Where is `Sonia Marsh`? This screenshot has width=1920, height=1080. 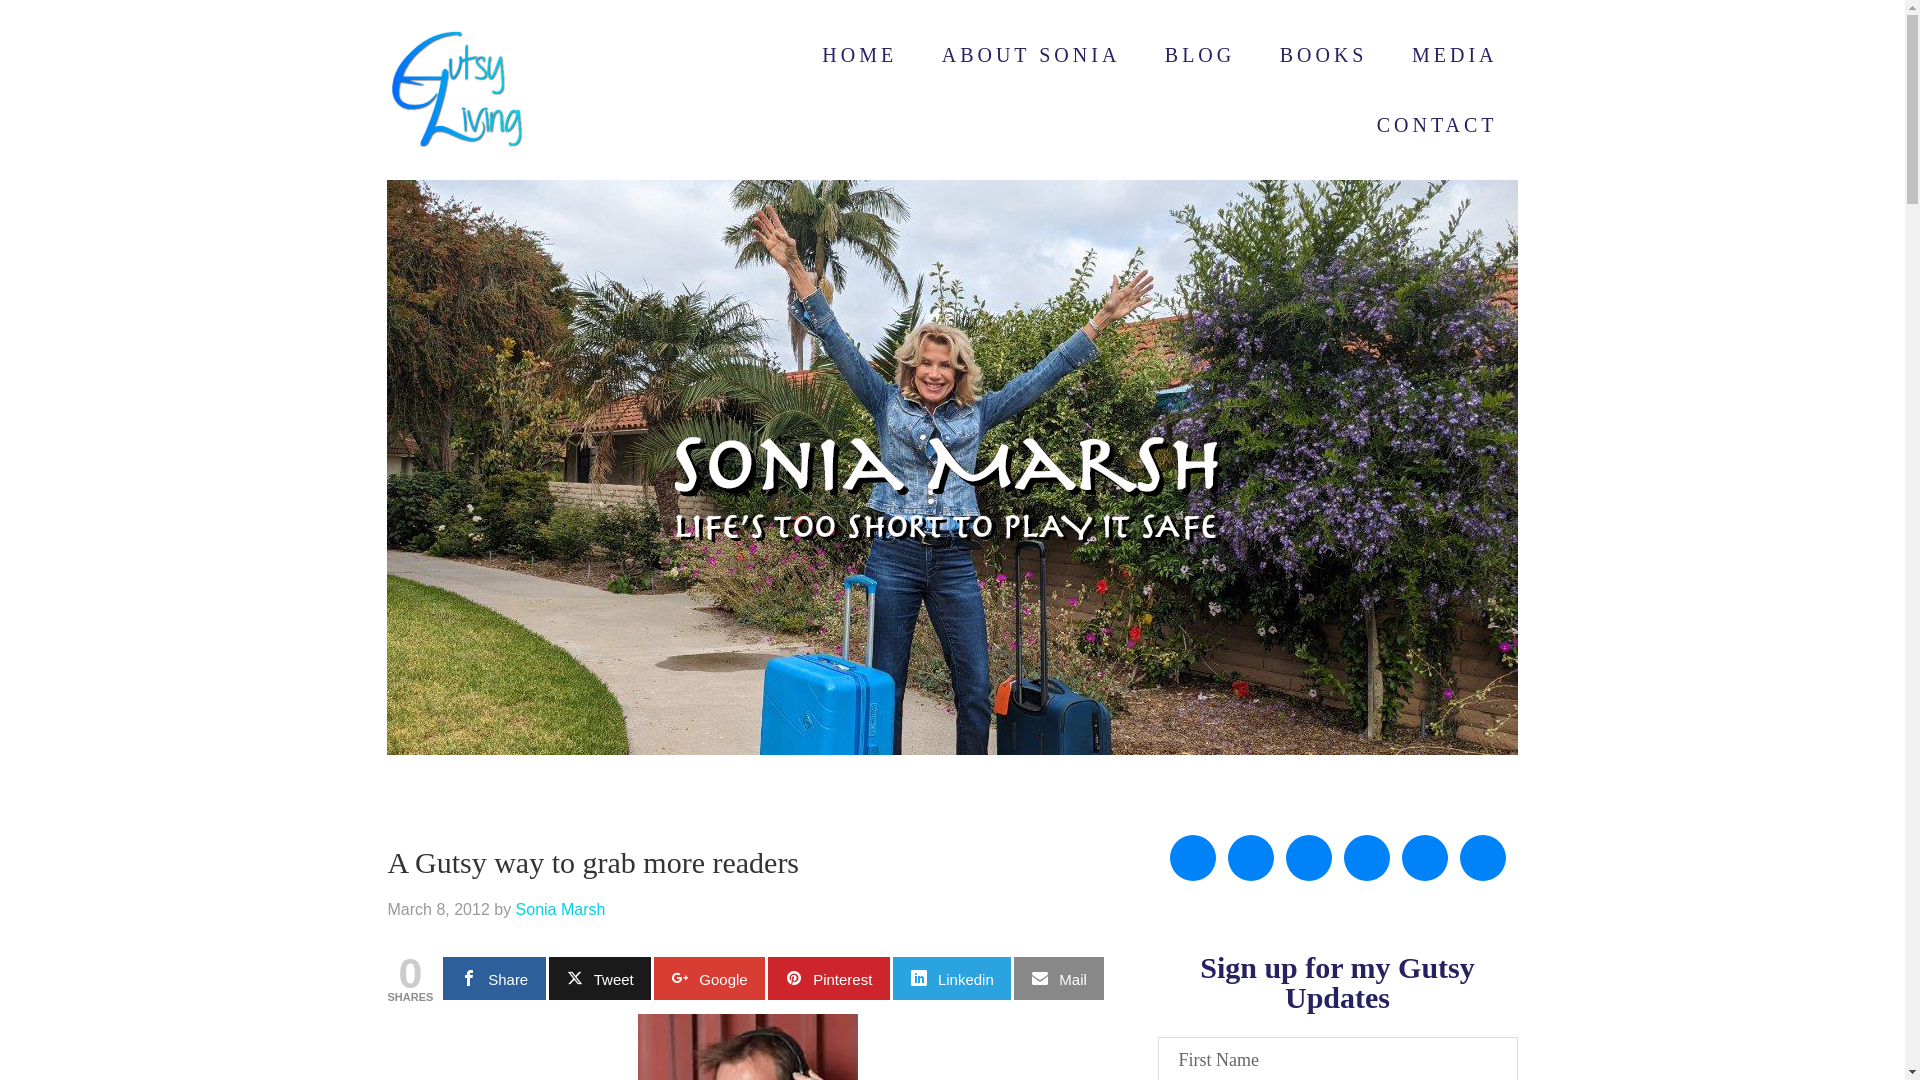 Sonia Marsh is located at coordinates (561, 909).